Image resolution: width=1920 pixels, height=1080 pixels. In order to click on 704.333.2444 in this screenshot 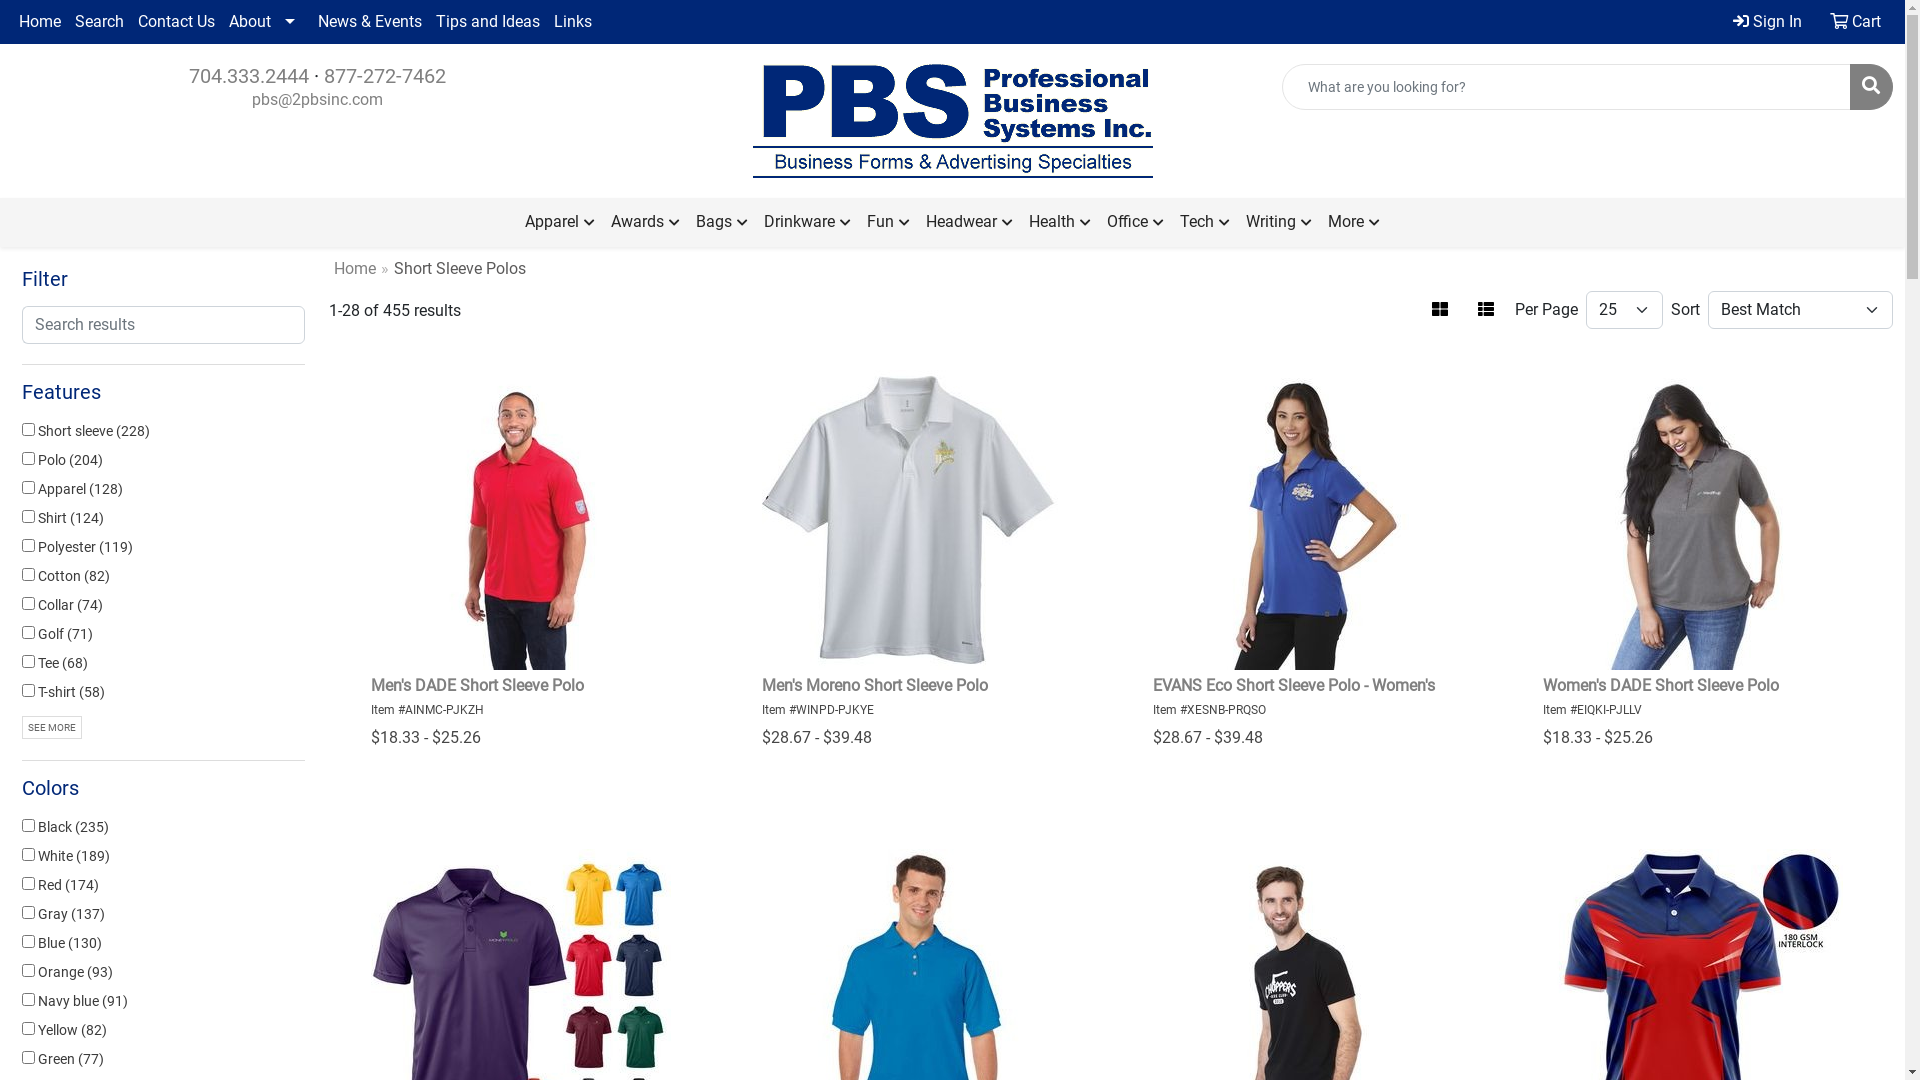, I will do `click(249, 76)`.